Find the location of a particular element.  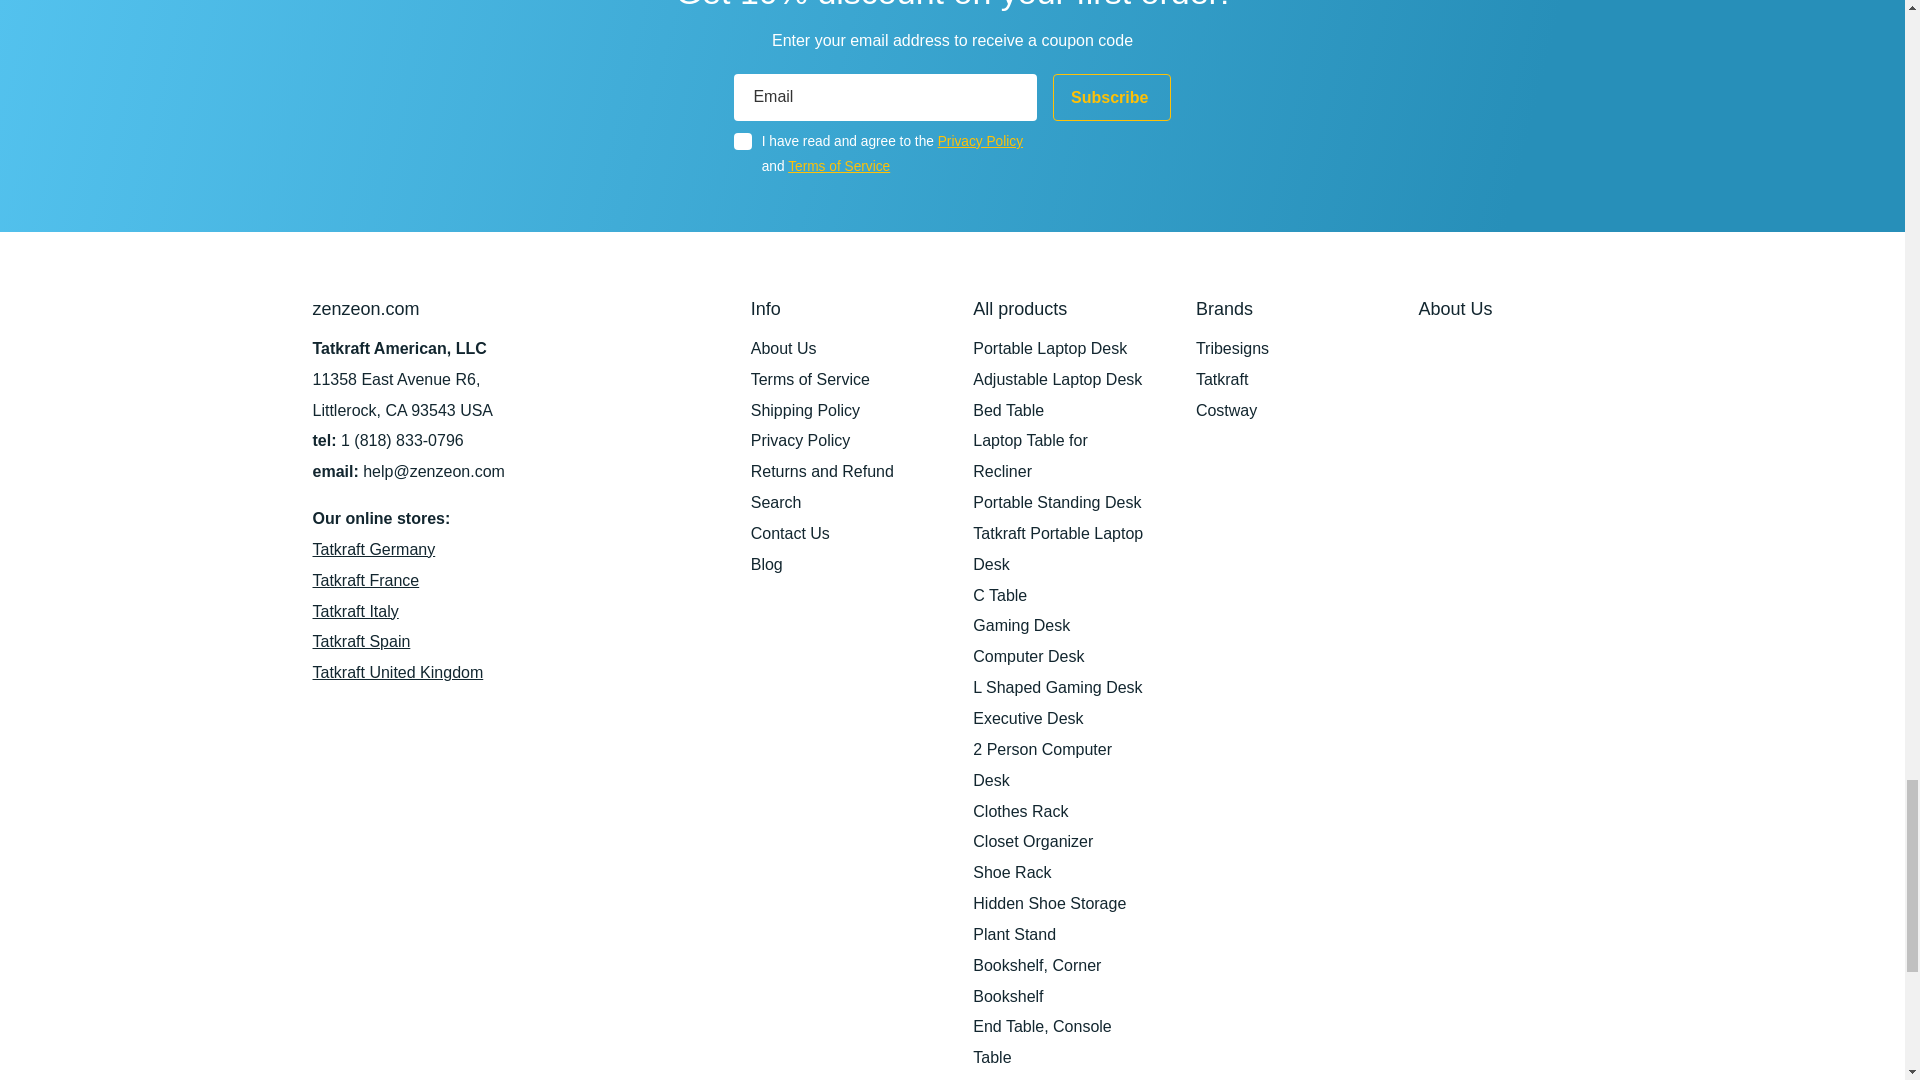

Portable Laptop Desk is located at coordinates (1050, 348).